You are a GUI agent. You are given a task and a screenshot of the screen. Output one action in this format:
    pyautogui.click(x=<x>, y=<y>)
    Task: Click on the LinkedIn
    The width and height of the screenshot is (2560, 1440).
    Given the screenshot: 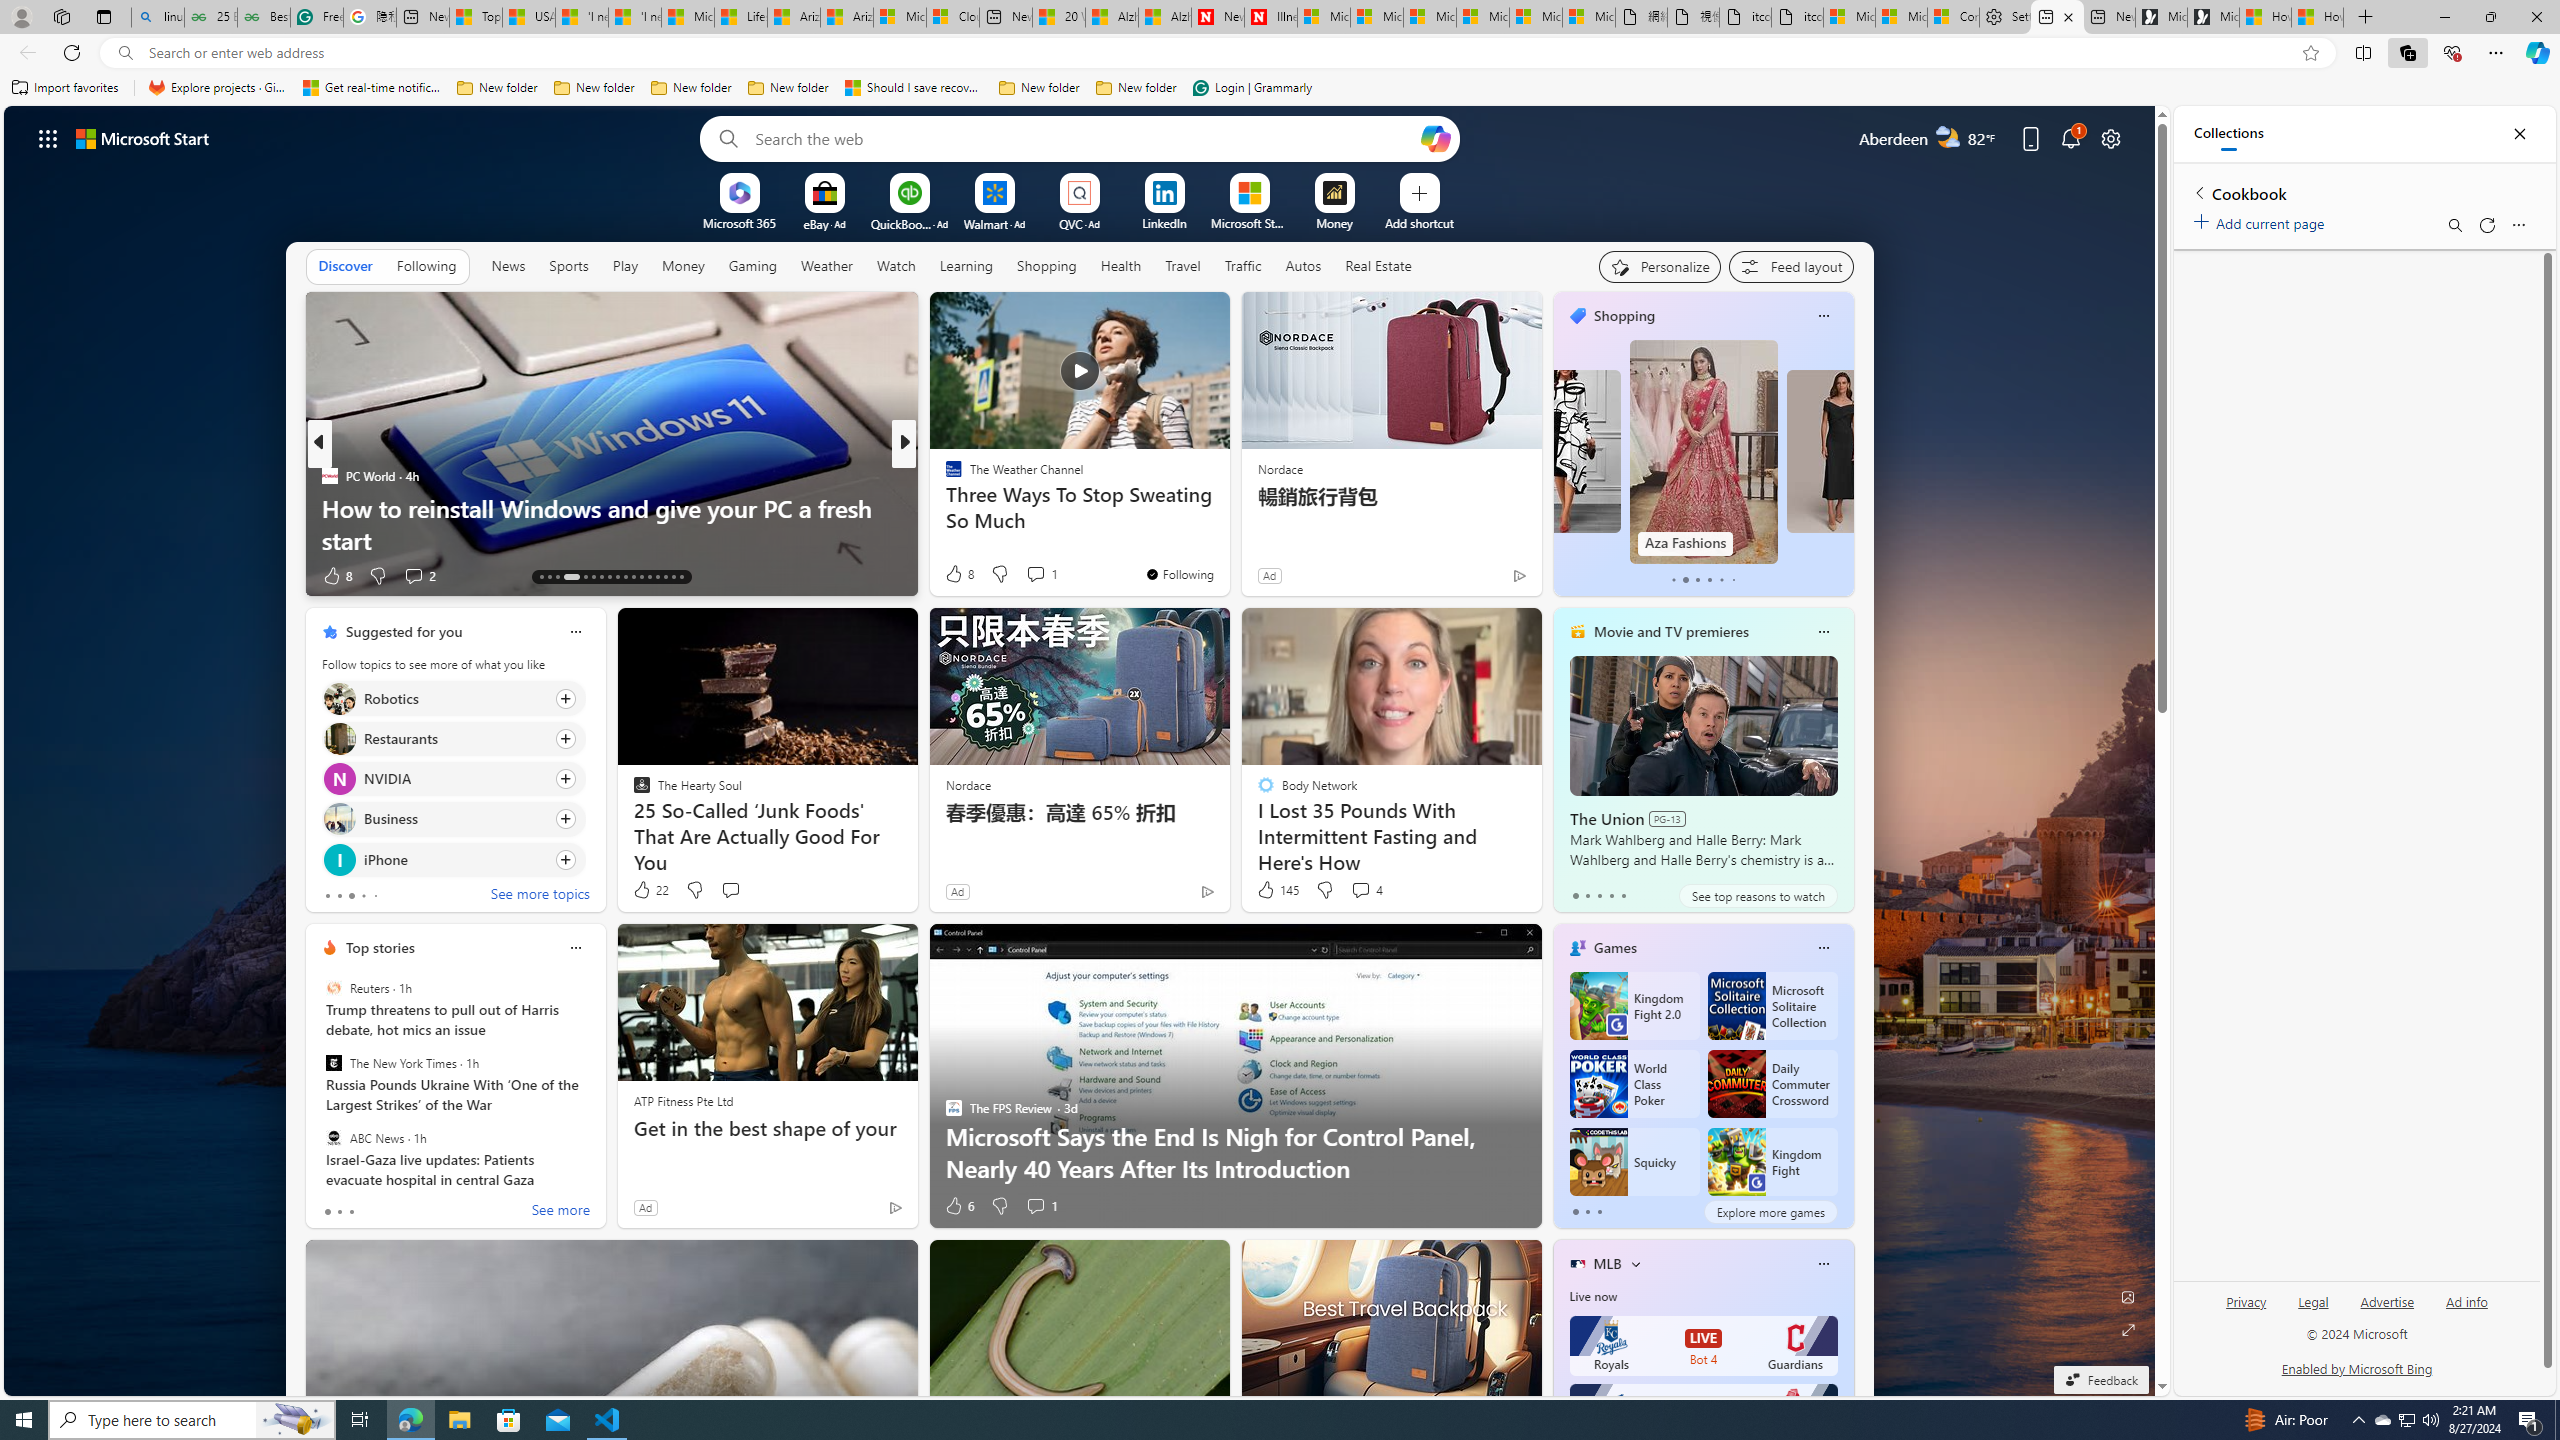 What is the action you would take?
    pyautogui.click(x=1164, y=222)
    